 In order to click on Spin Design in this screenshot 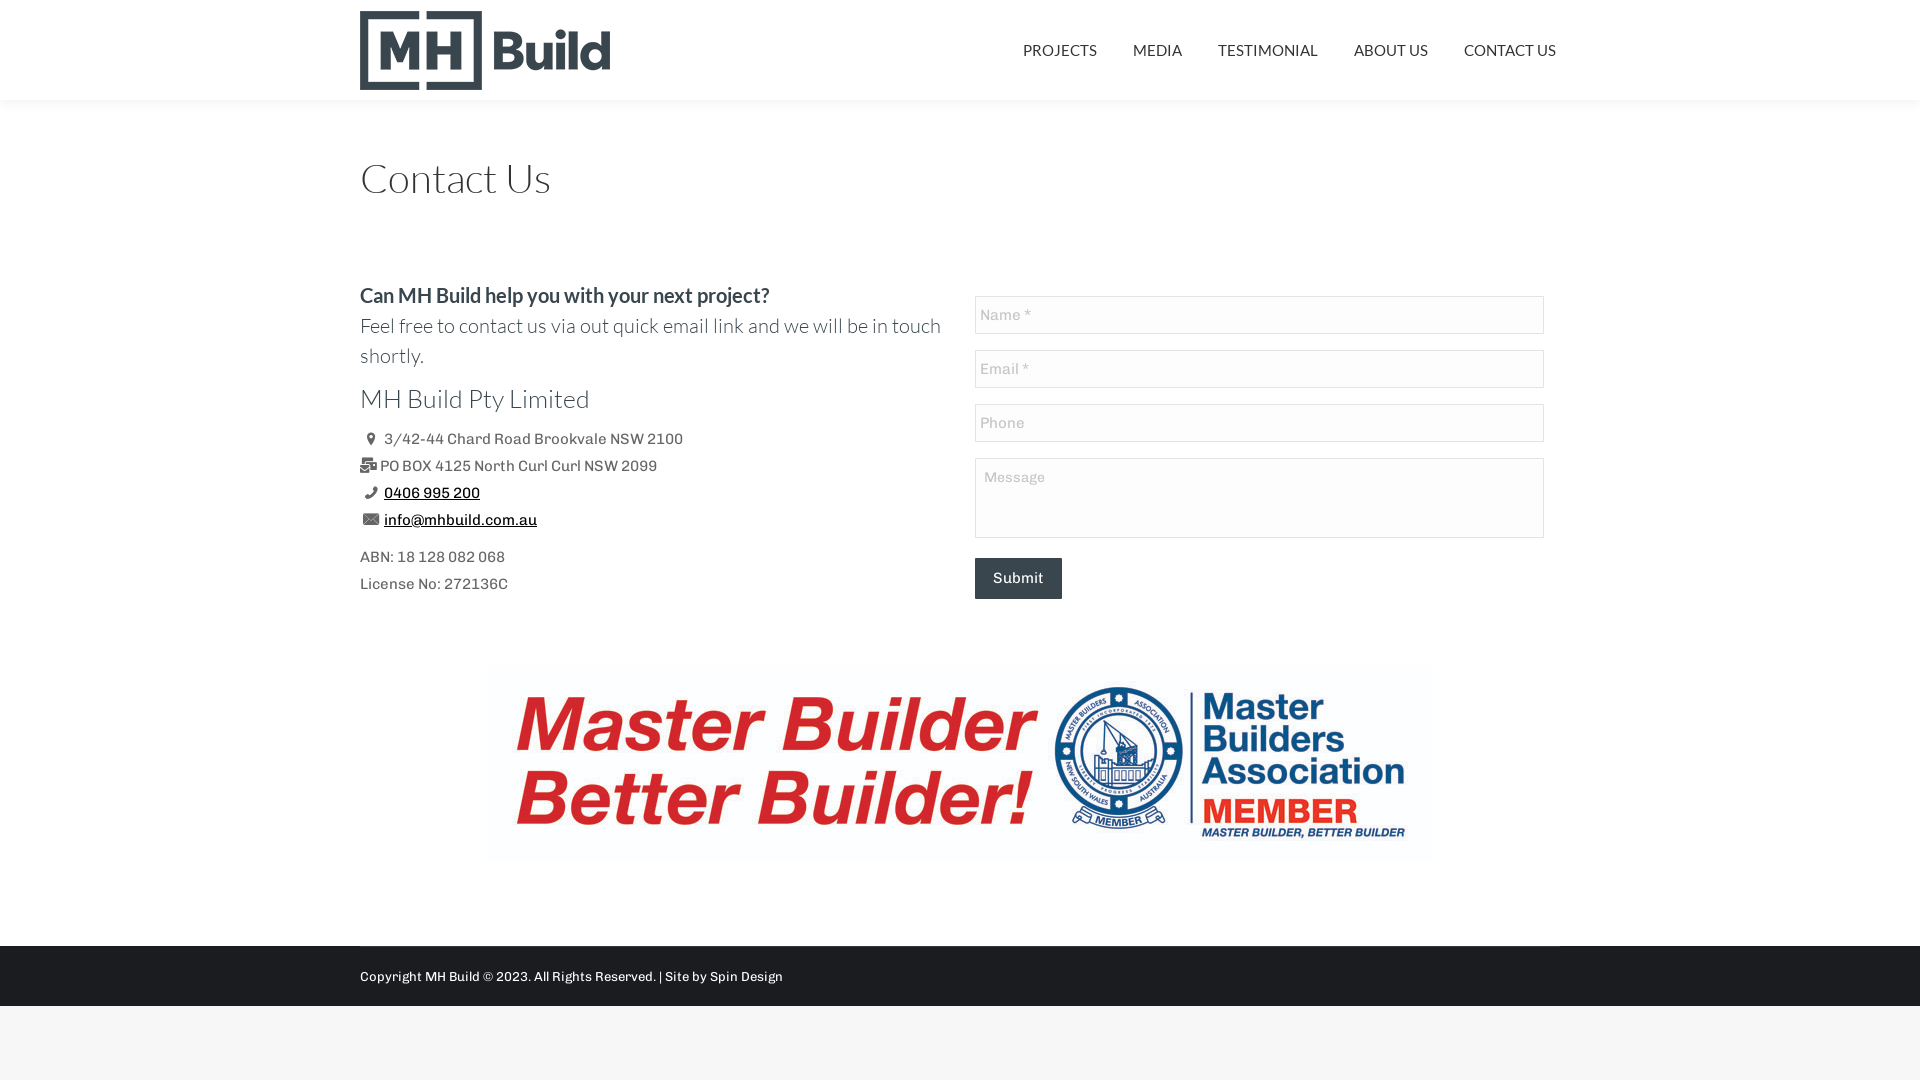, I will do `click(746, 976)`.